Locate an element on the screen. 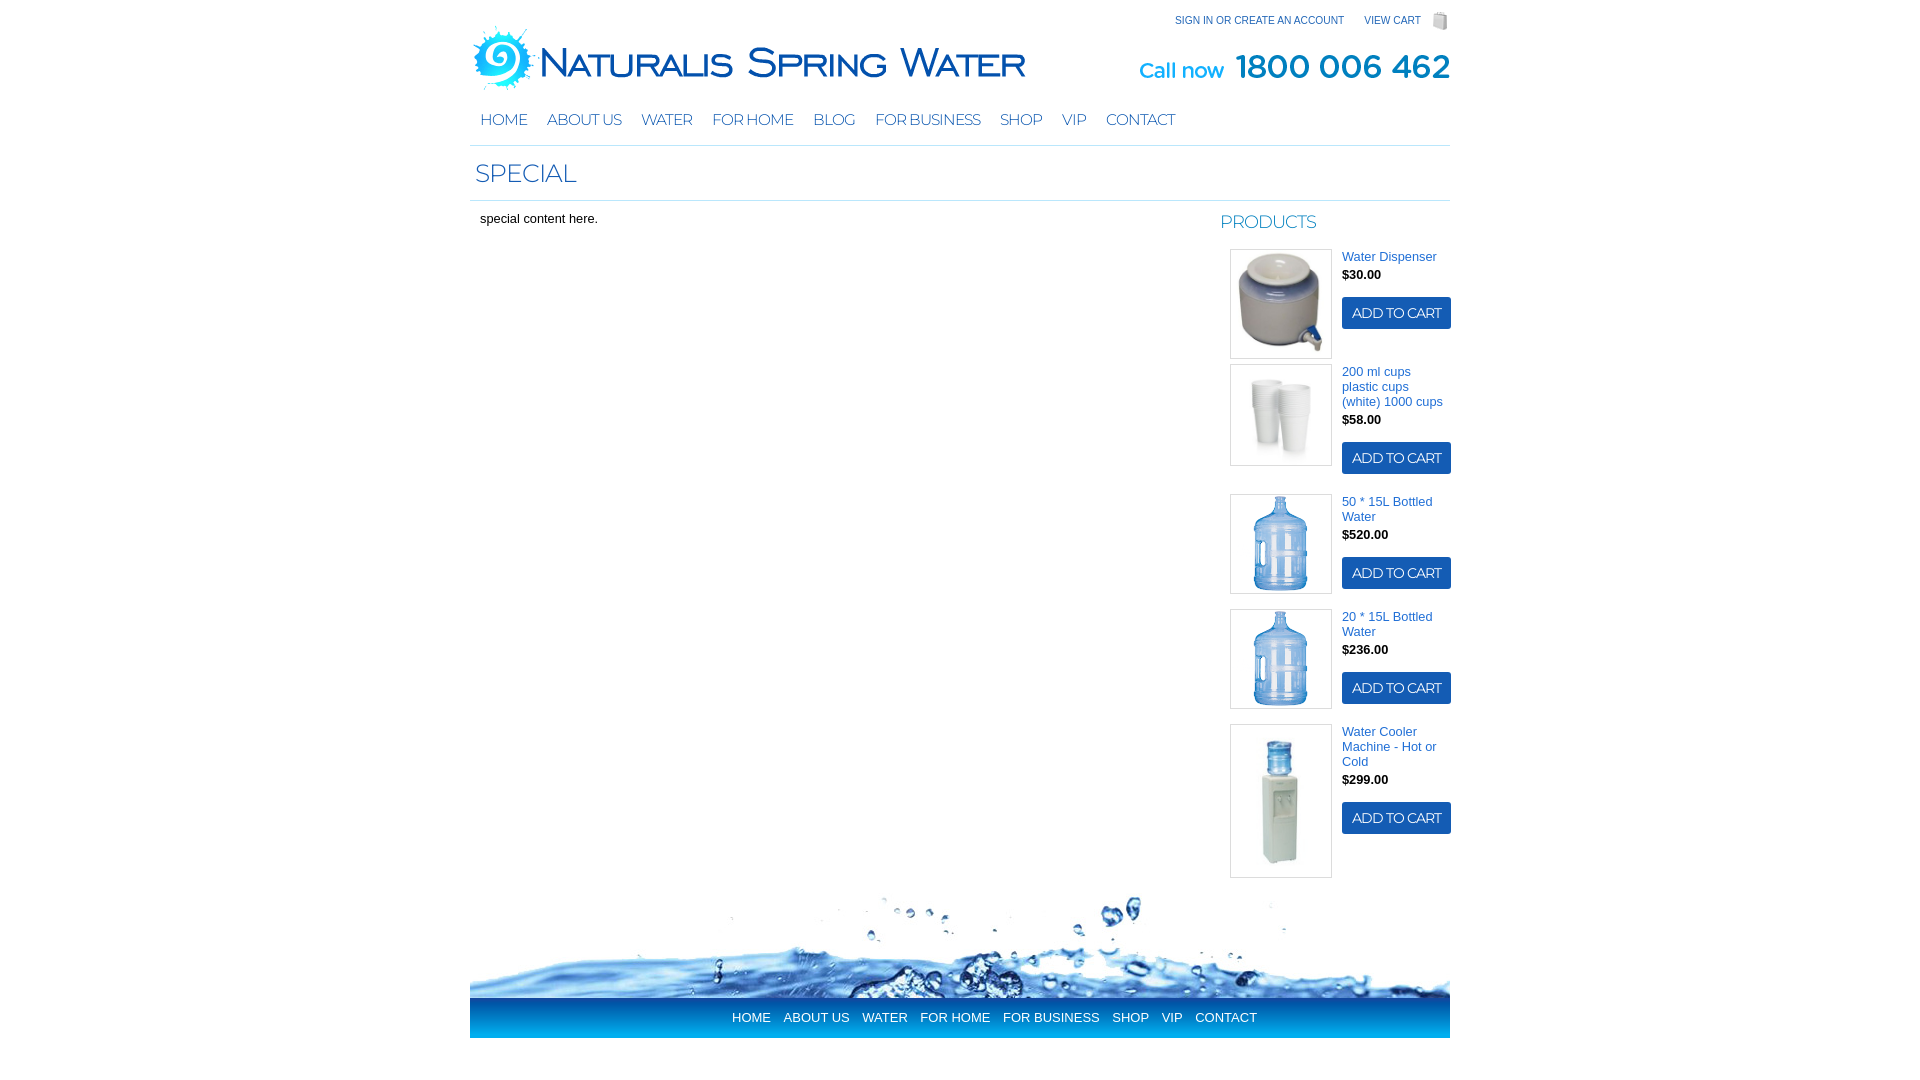  FOR HOME is located at coordinates (752, 120).